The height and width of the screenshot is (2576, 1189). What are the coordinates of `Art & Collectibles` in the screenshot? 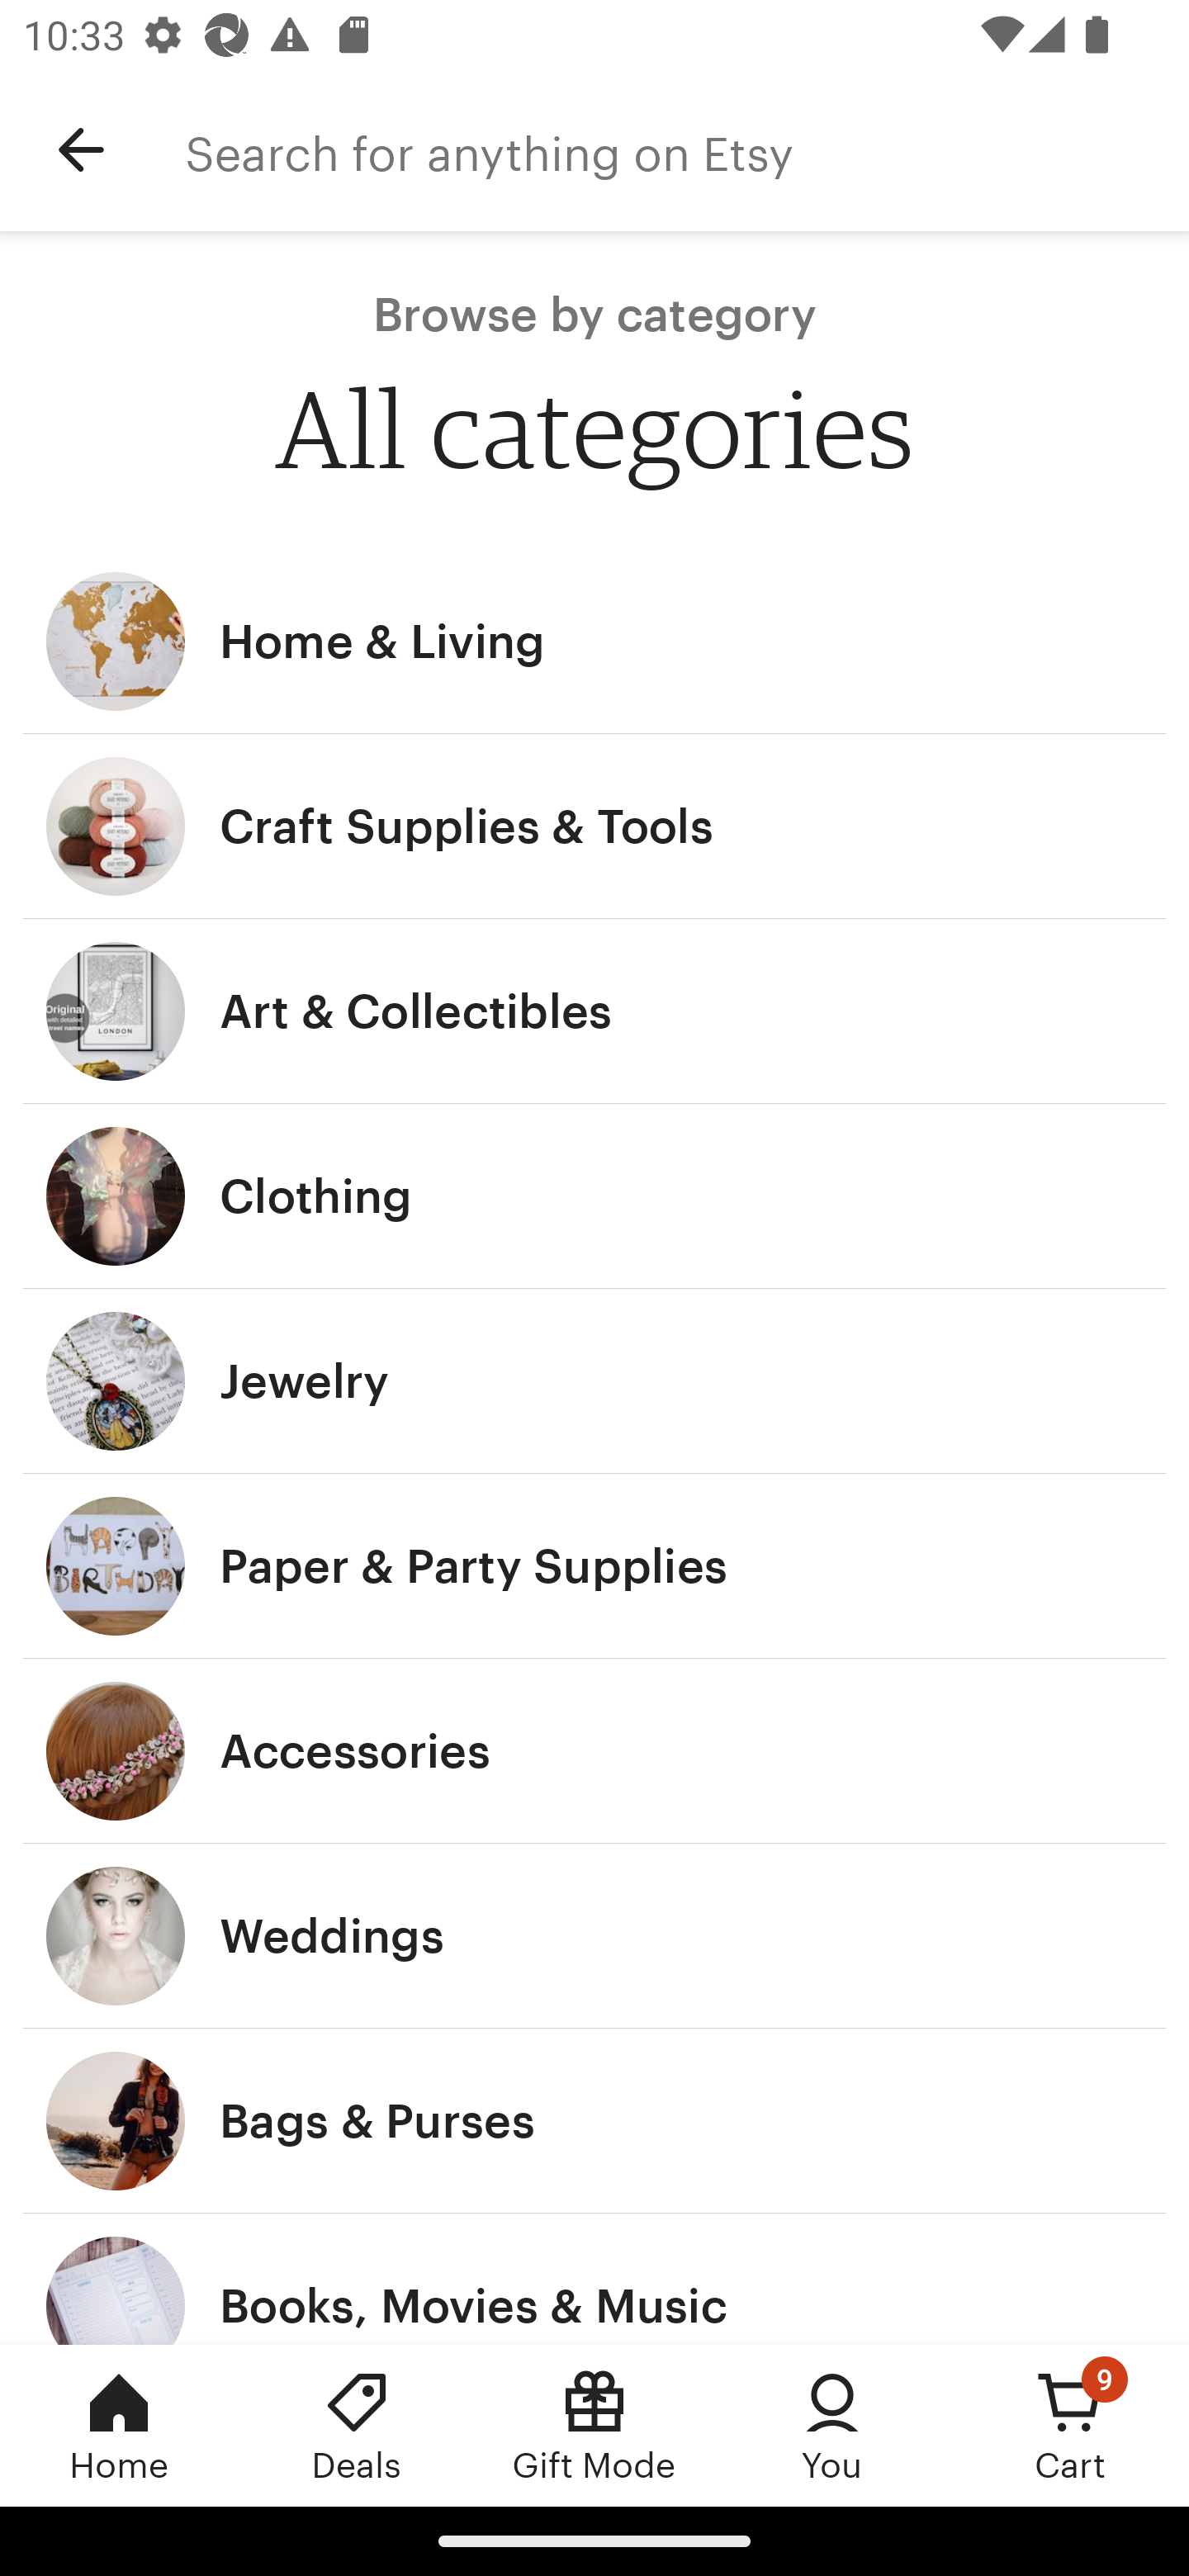 It's located at (594, 1012).